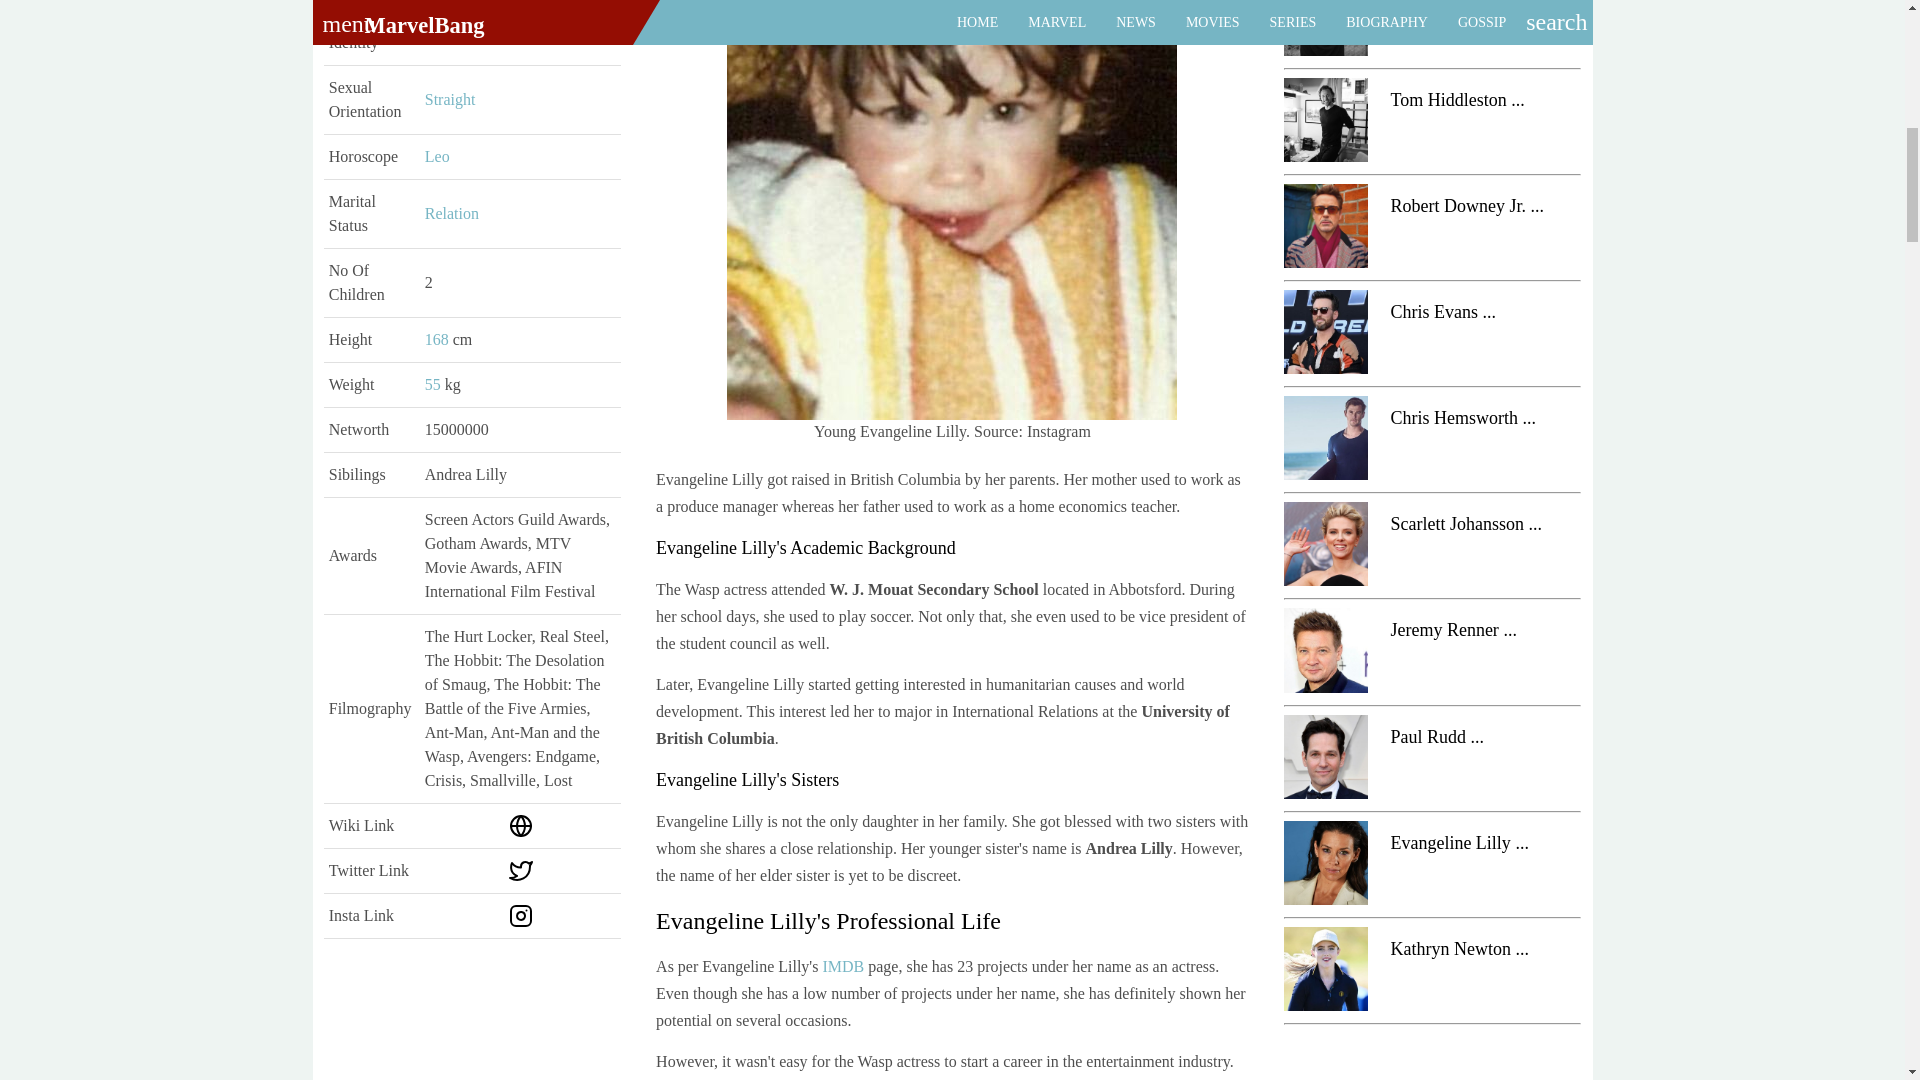 This screenshot has width=1920, height=1080. What do you see at coordinates (450, 99) in the screenshot?
I see `Straight` at bounding box center [450, 99].